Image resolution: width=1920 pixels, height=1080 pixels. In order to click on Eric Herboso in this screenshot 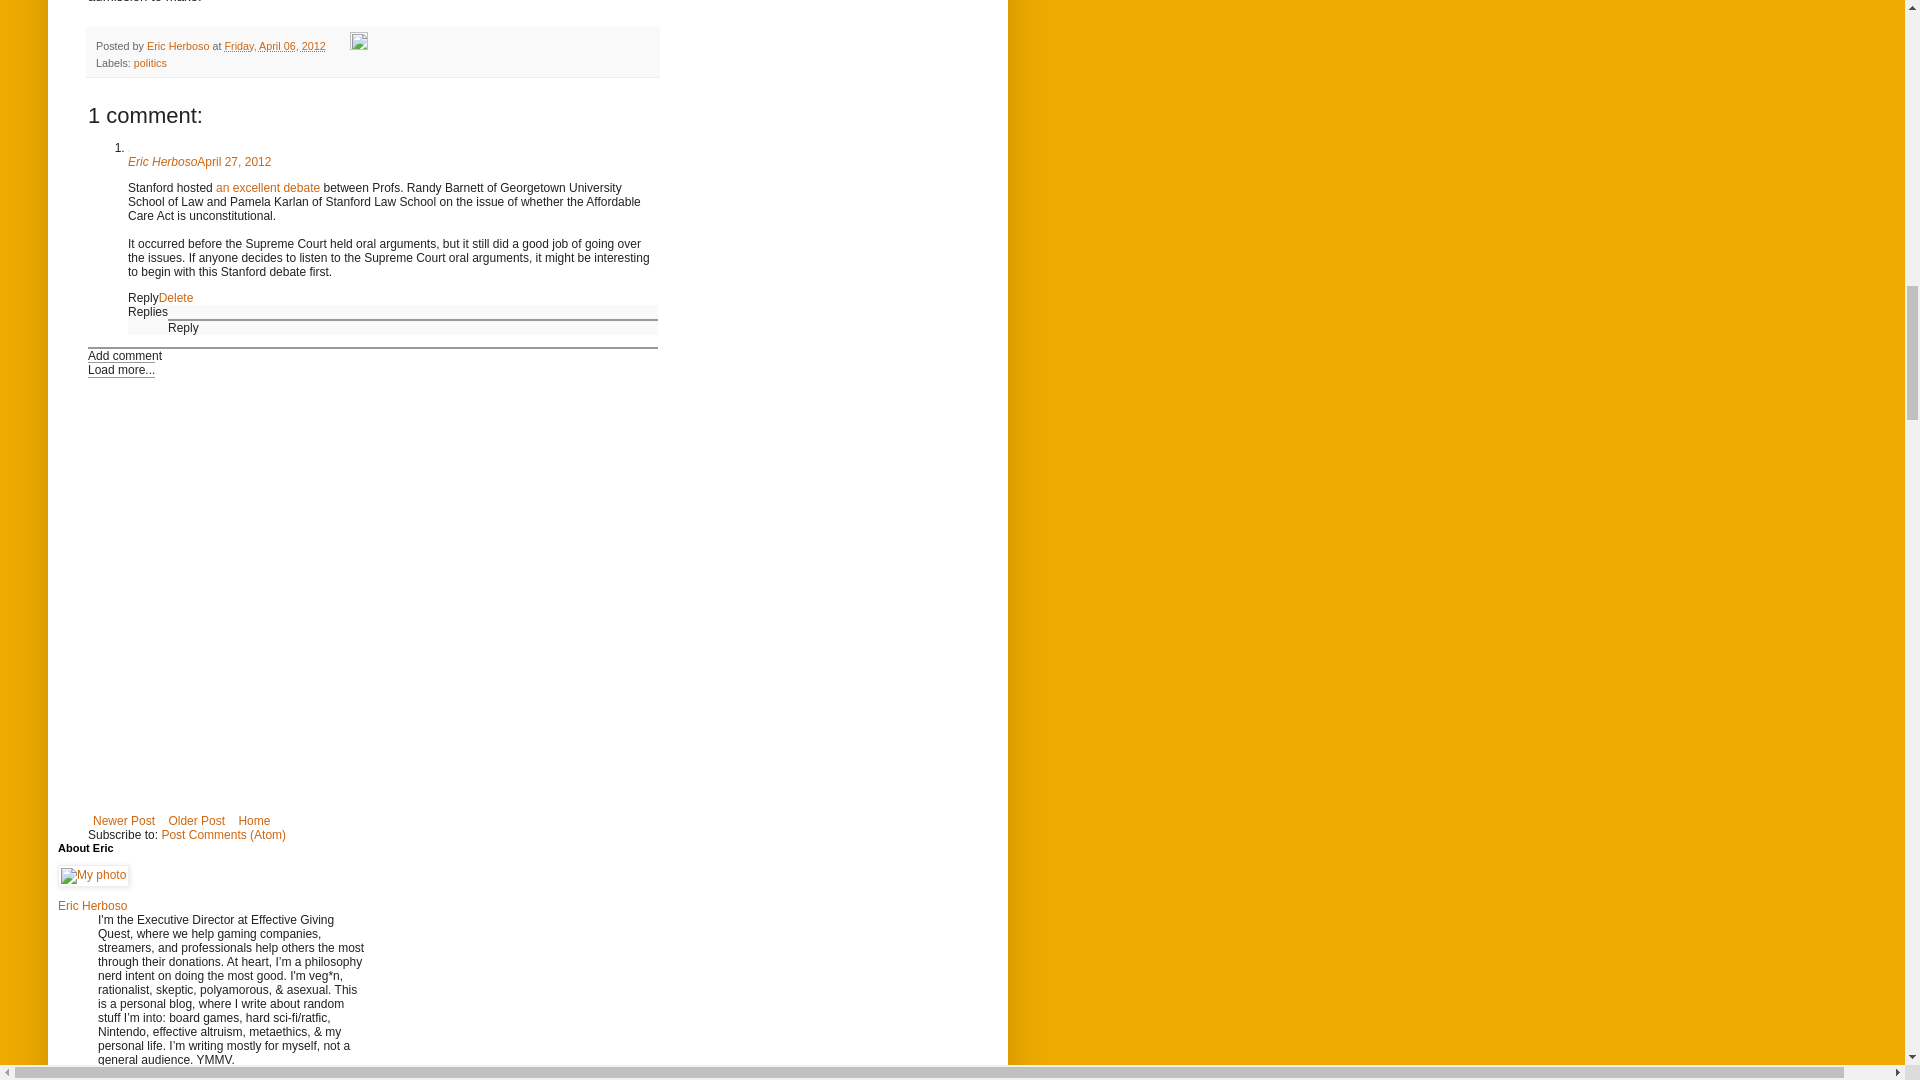, I will do `click(162, 162)`.